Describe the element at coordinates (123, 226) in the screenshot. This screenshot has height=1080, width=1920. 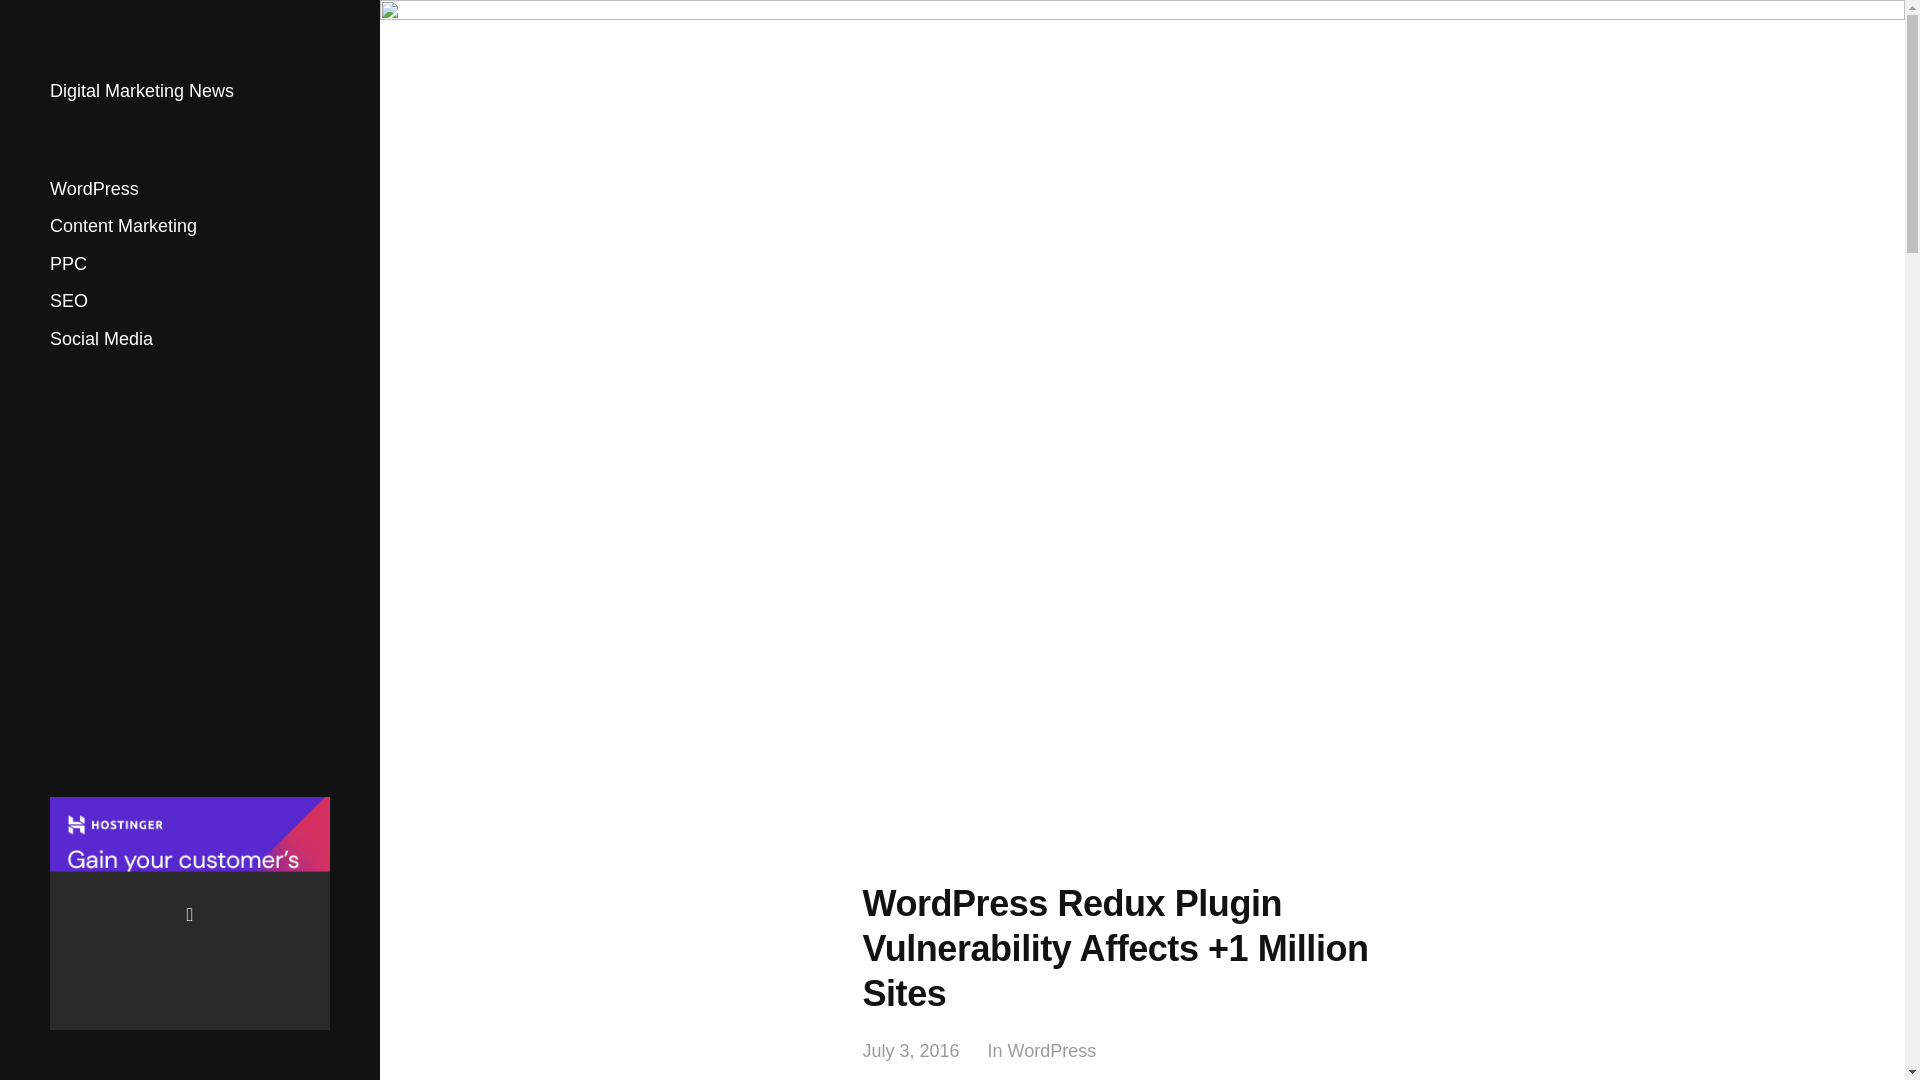
I see `Content Marketing` at that location.